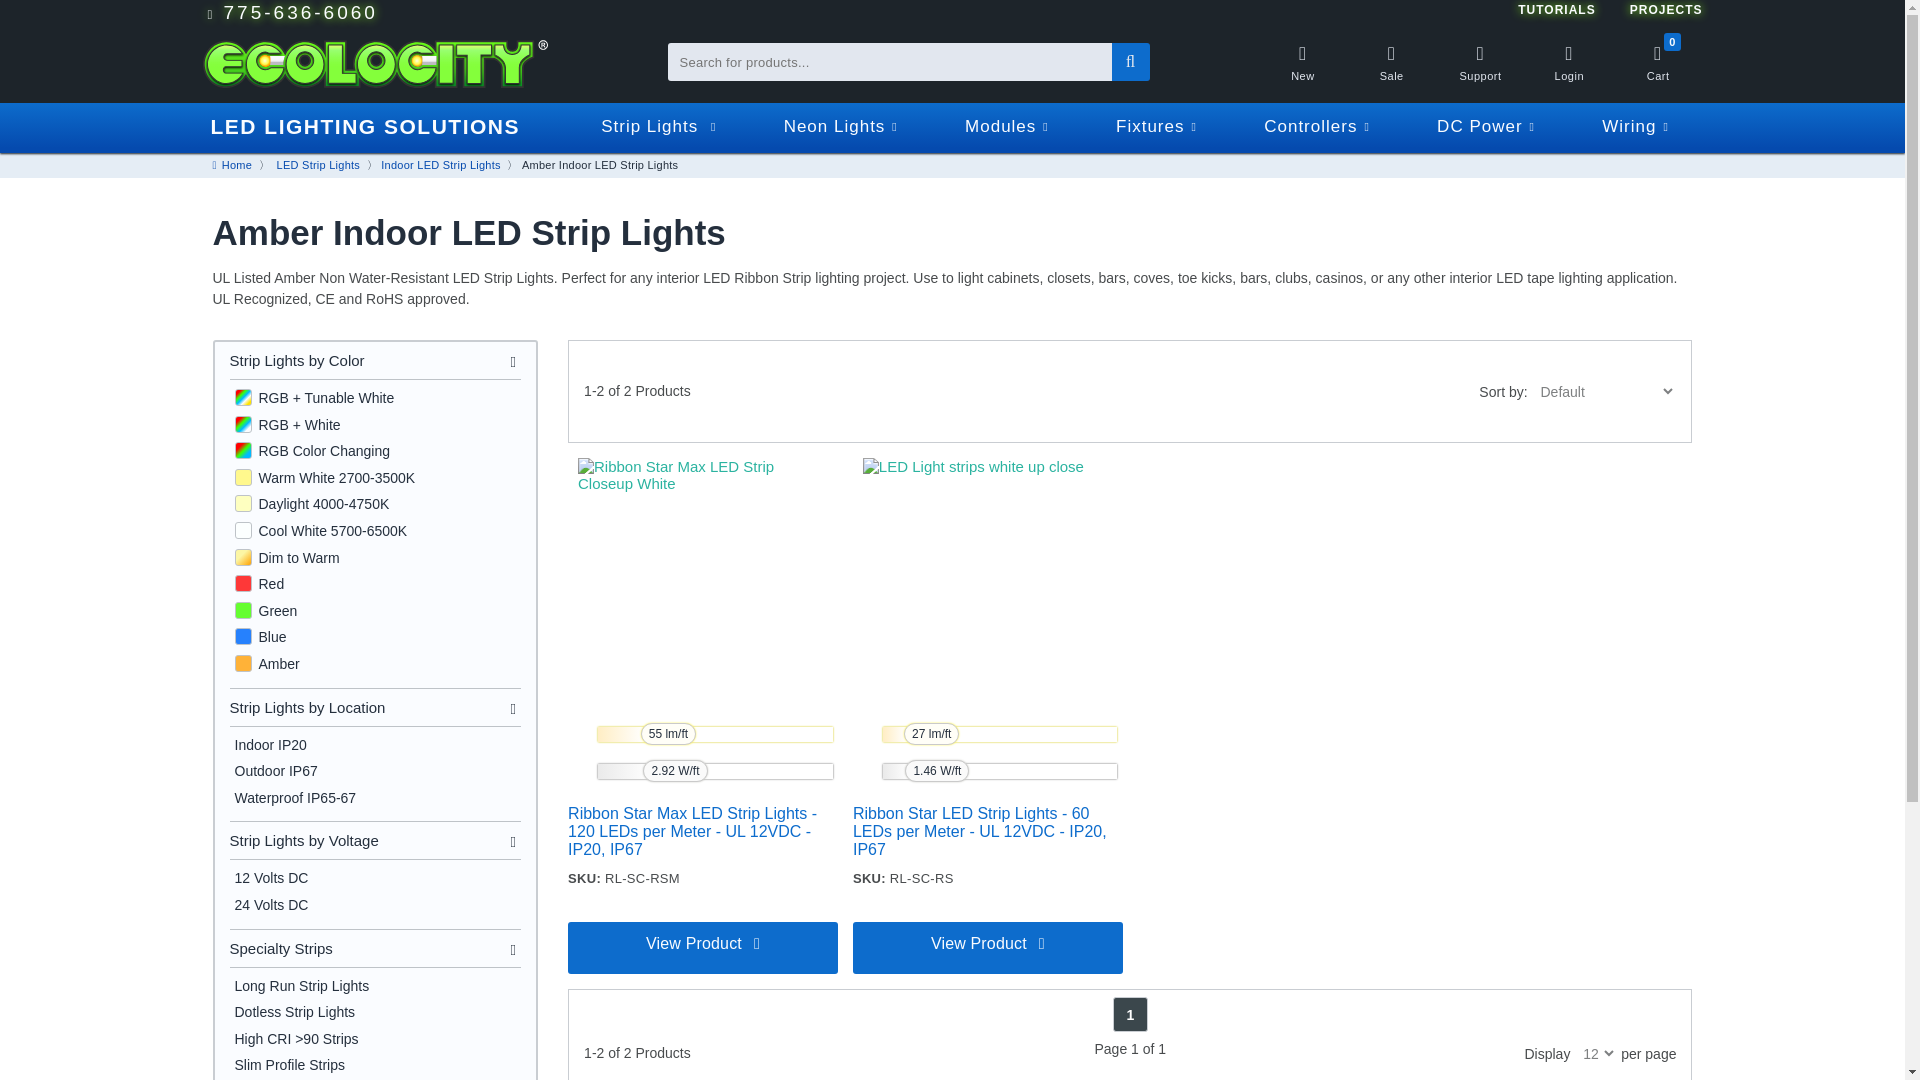 The width and height of the screenshot is (1920, 1080). I want to click on 775-636-6060, so click(377, 14).